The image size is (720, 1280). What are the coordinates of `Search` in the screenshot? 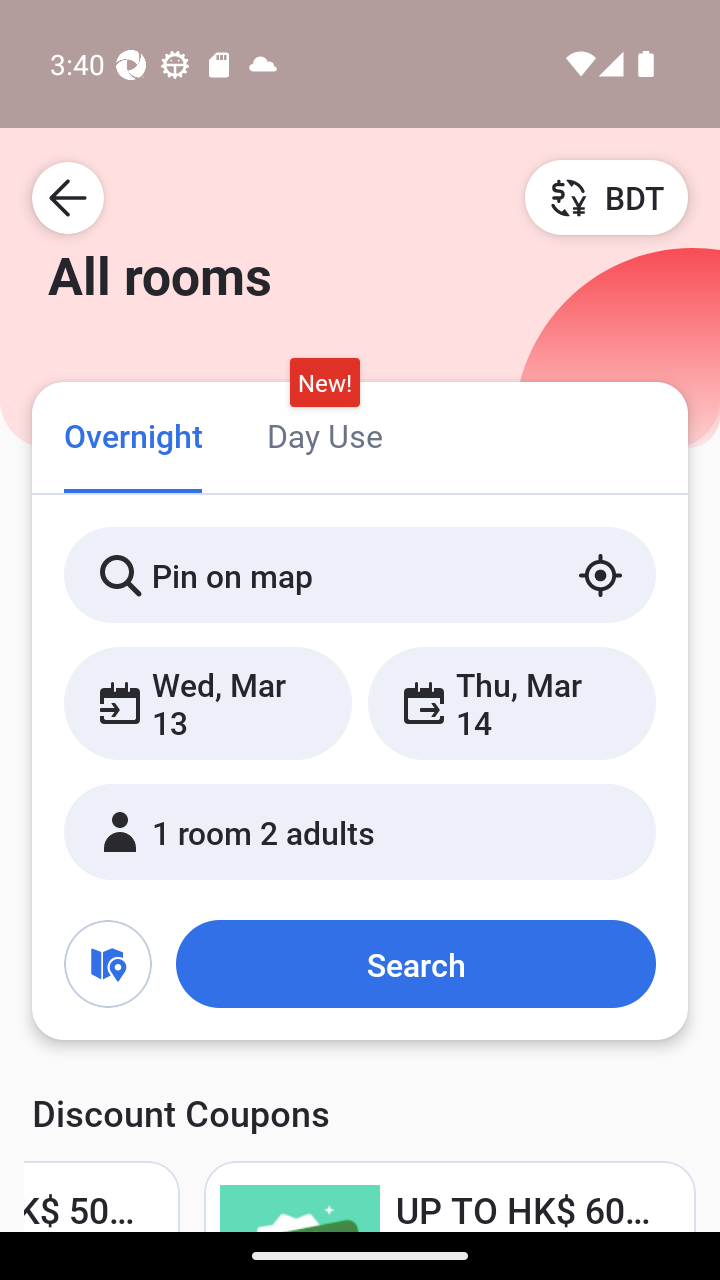 It's located at (415, 964).